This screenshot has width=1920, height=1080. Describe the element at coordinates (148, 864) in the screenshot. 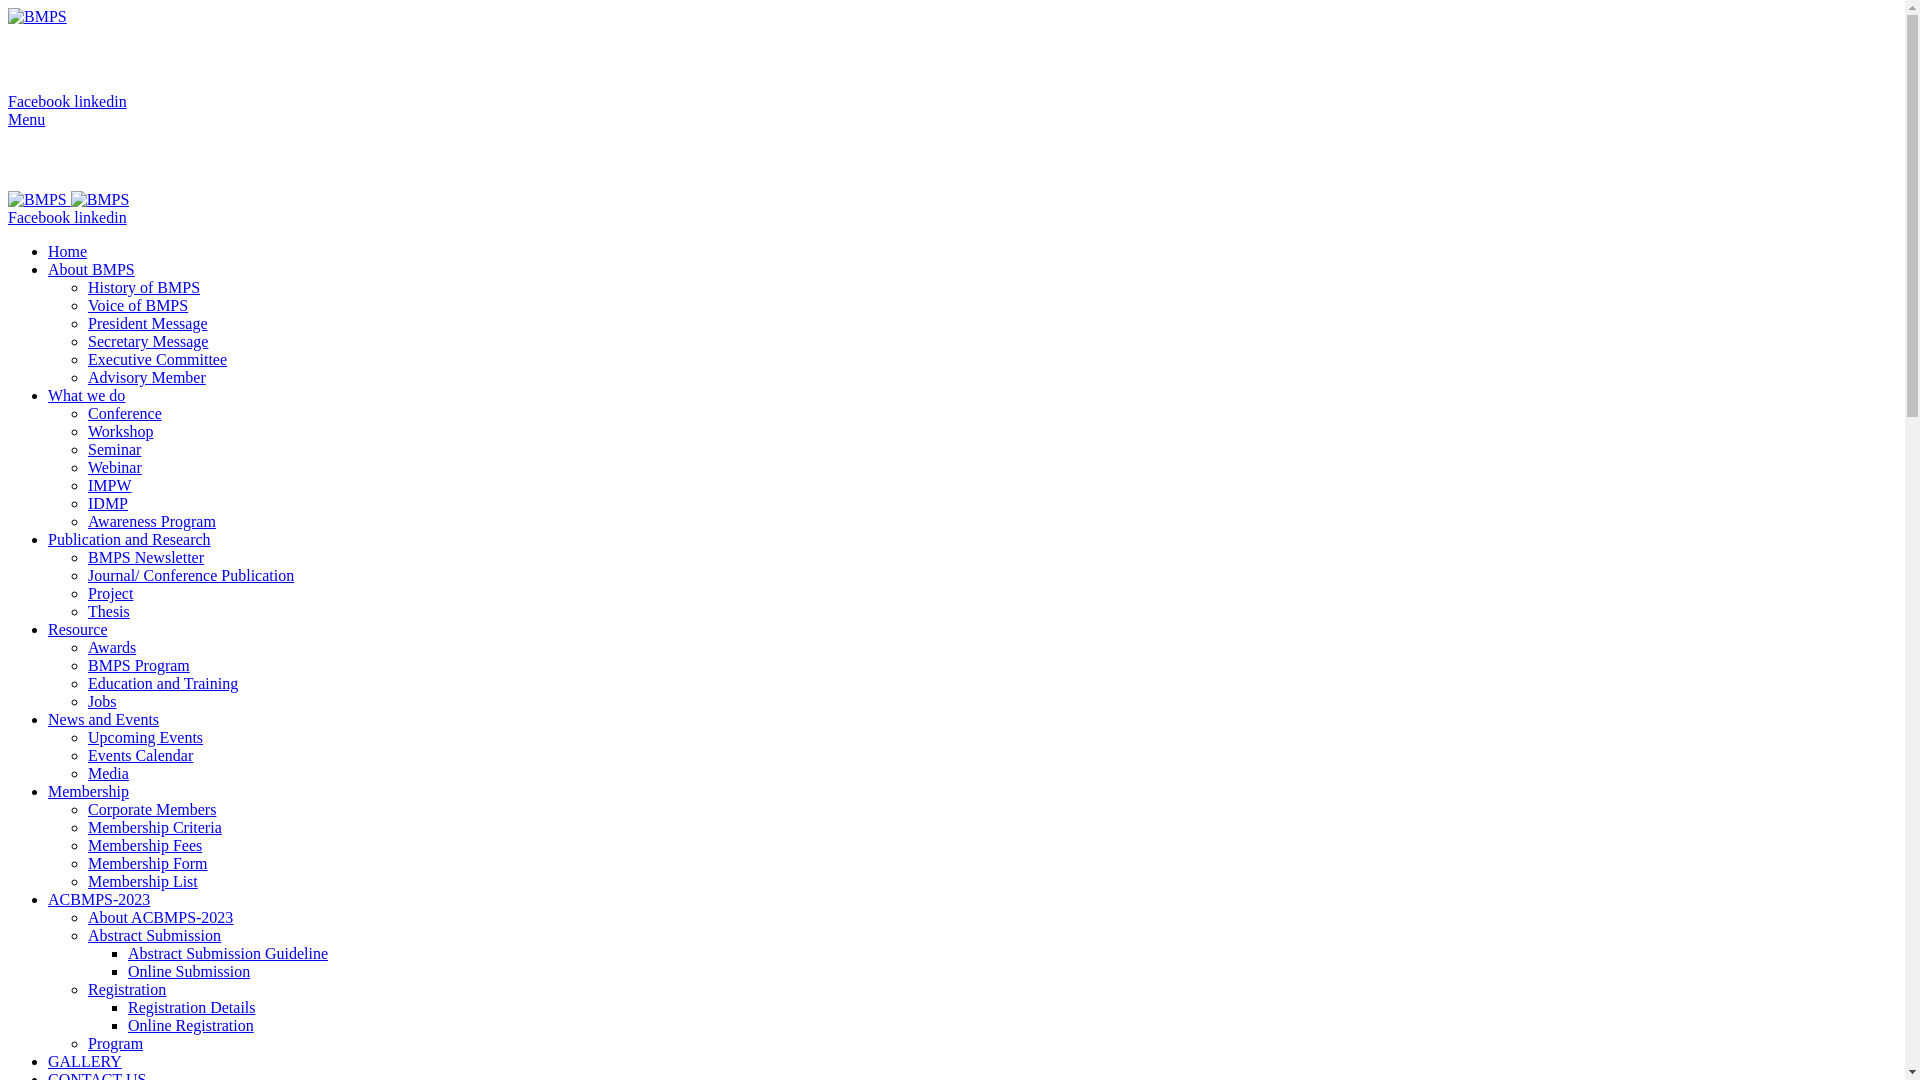

I see `Membership Form` at that location.